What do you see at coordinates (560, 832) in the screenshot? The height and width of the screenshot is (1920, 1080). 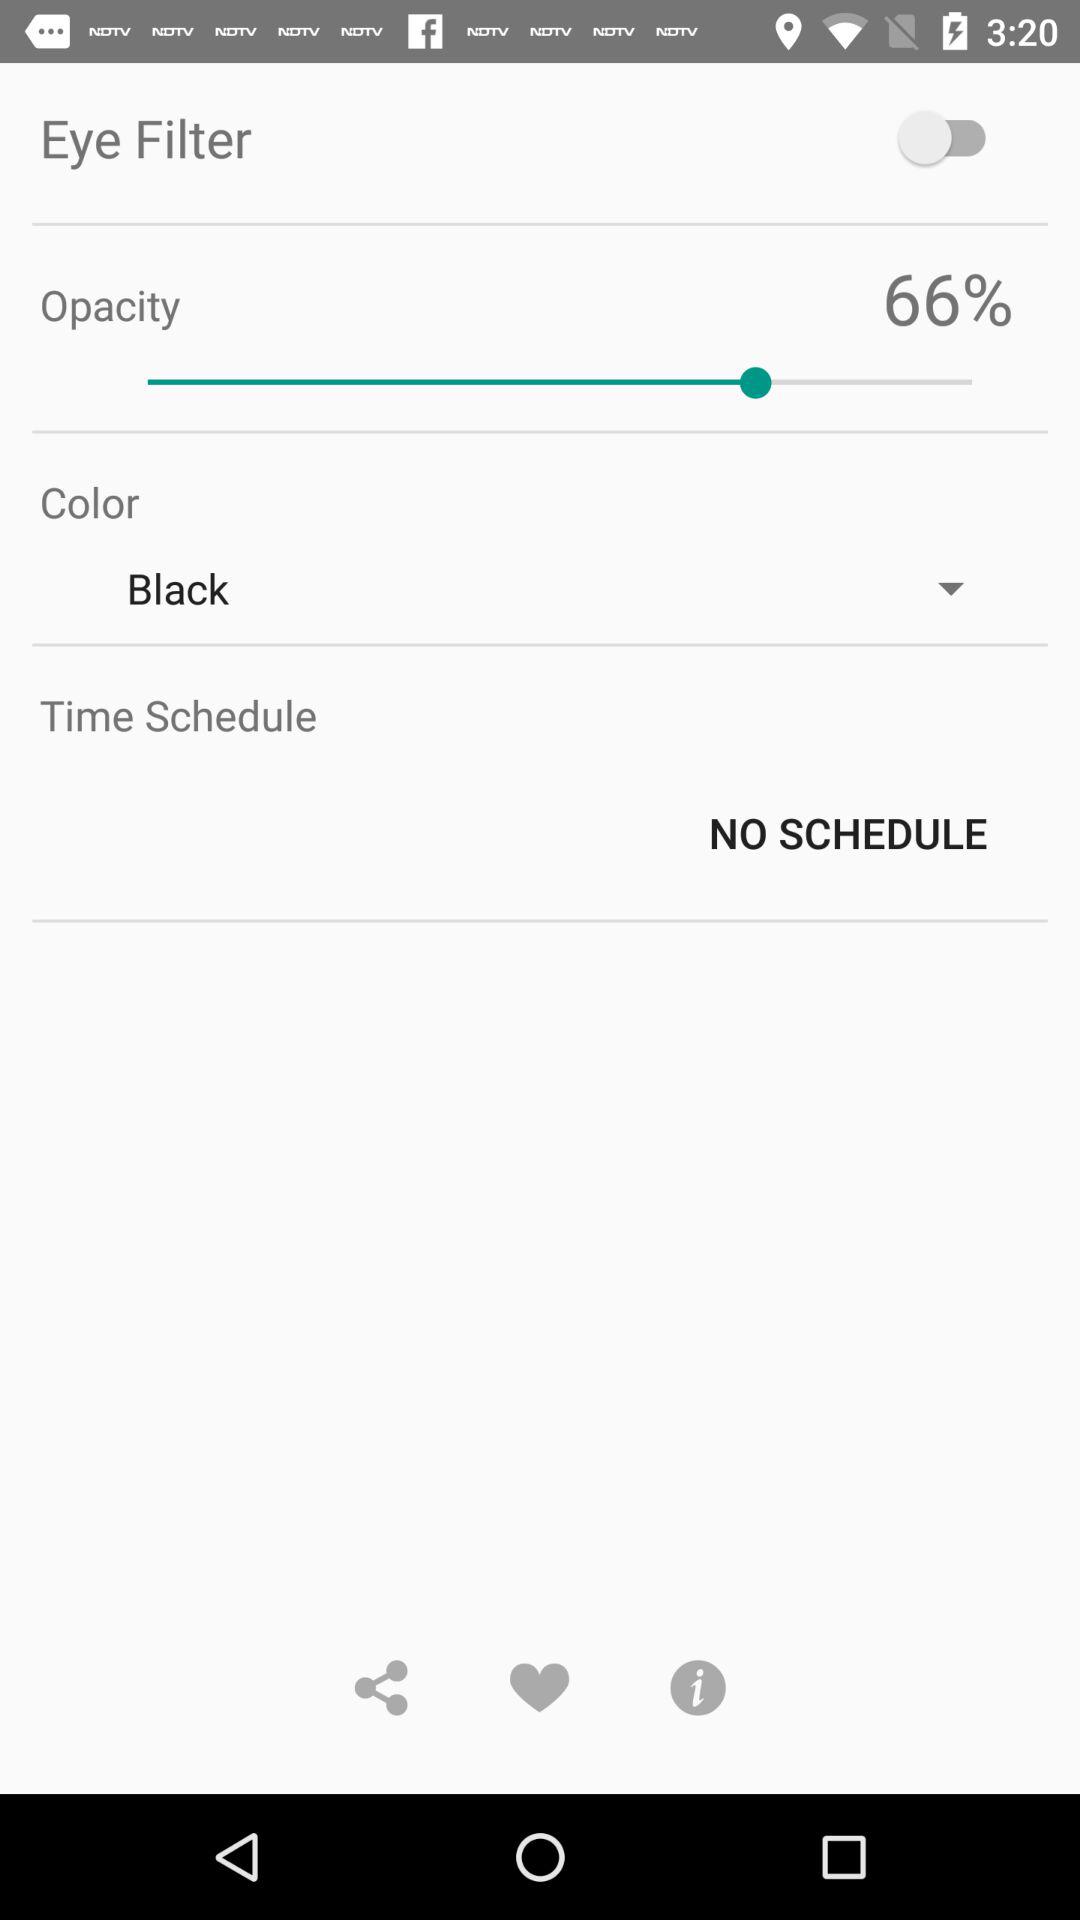 I see `launch the no schedule icon` at bounding box center [560, 832].